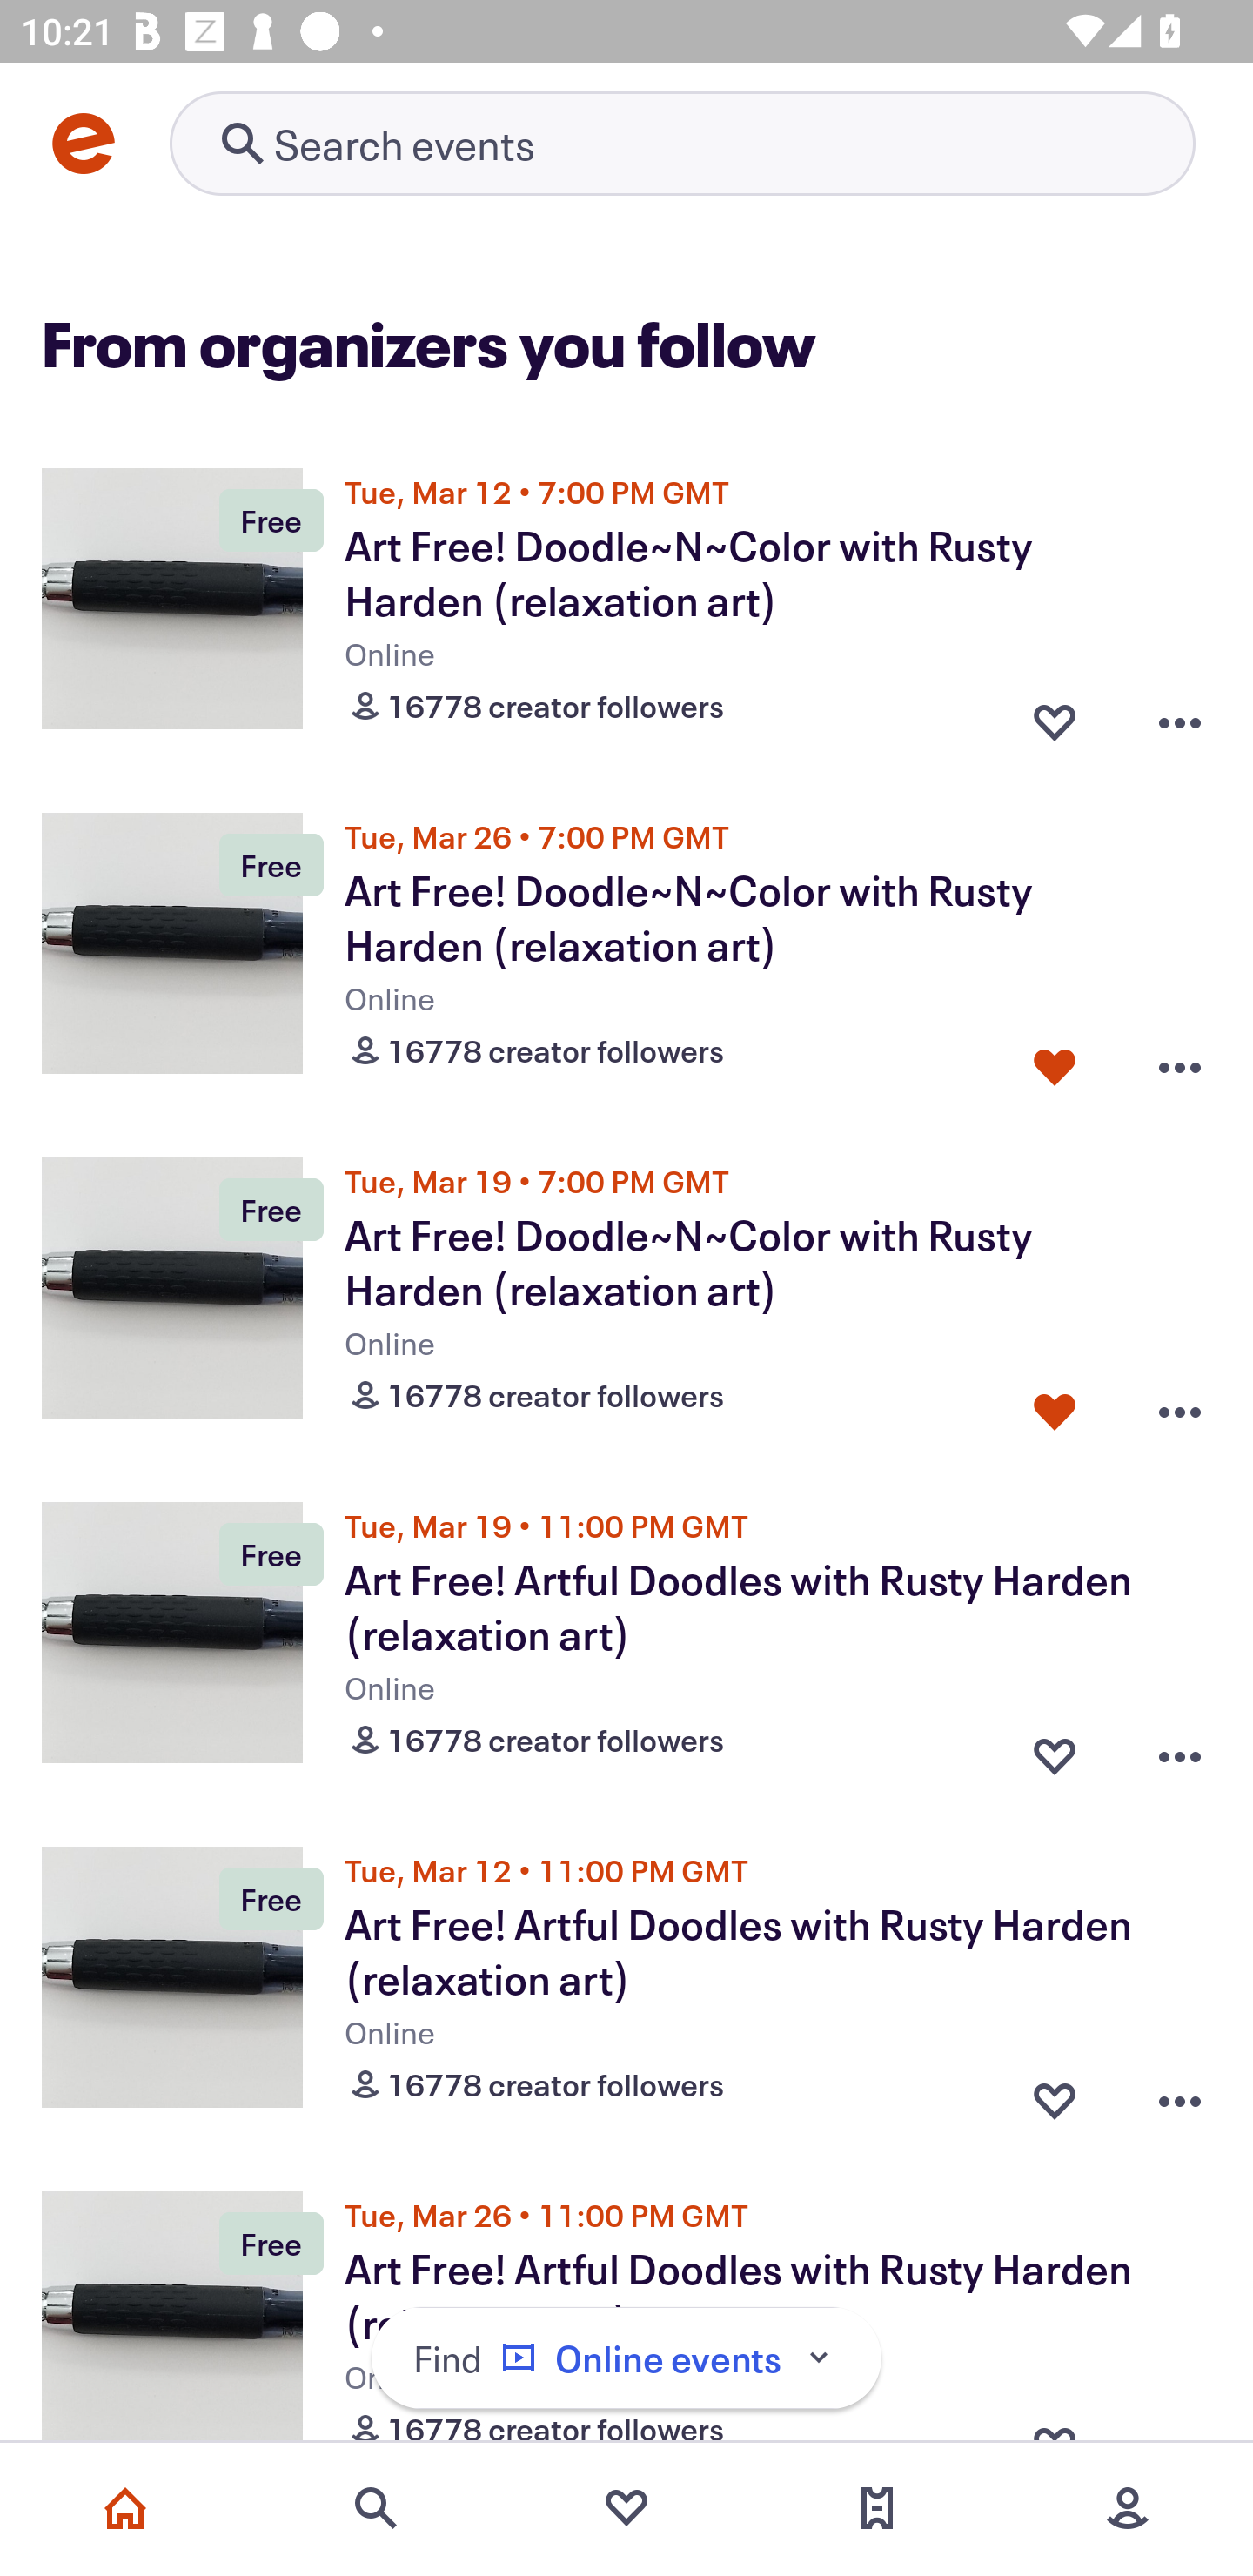 Image resolution: width=1253 pixels, height=2576 pixels. Describe the element at coordinates (1055, 2094) in the screenshot. I see `Favorite button` at that location.